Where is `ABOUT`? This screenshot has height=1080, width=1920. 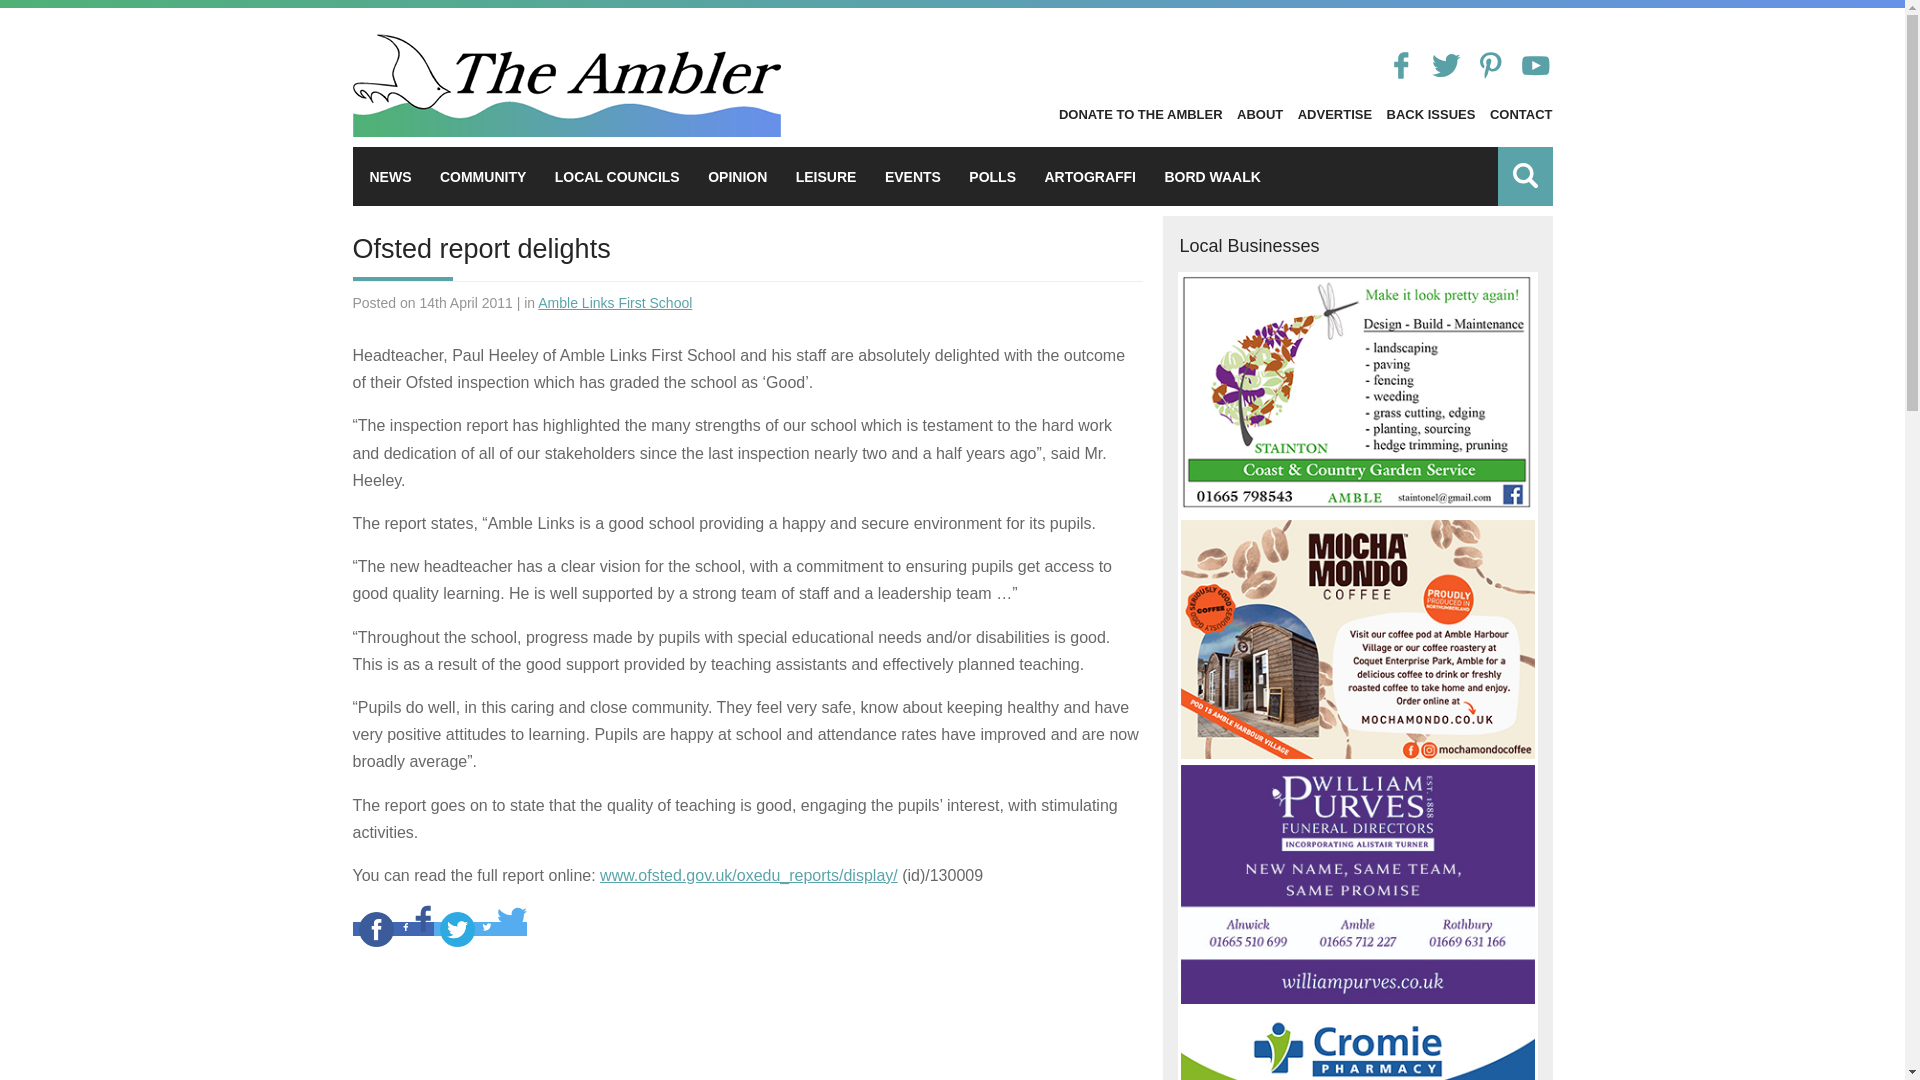 ABOUT is located at coordinates (1259, 114).